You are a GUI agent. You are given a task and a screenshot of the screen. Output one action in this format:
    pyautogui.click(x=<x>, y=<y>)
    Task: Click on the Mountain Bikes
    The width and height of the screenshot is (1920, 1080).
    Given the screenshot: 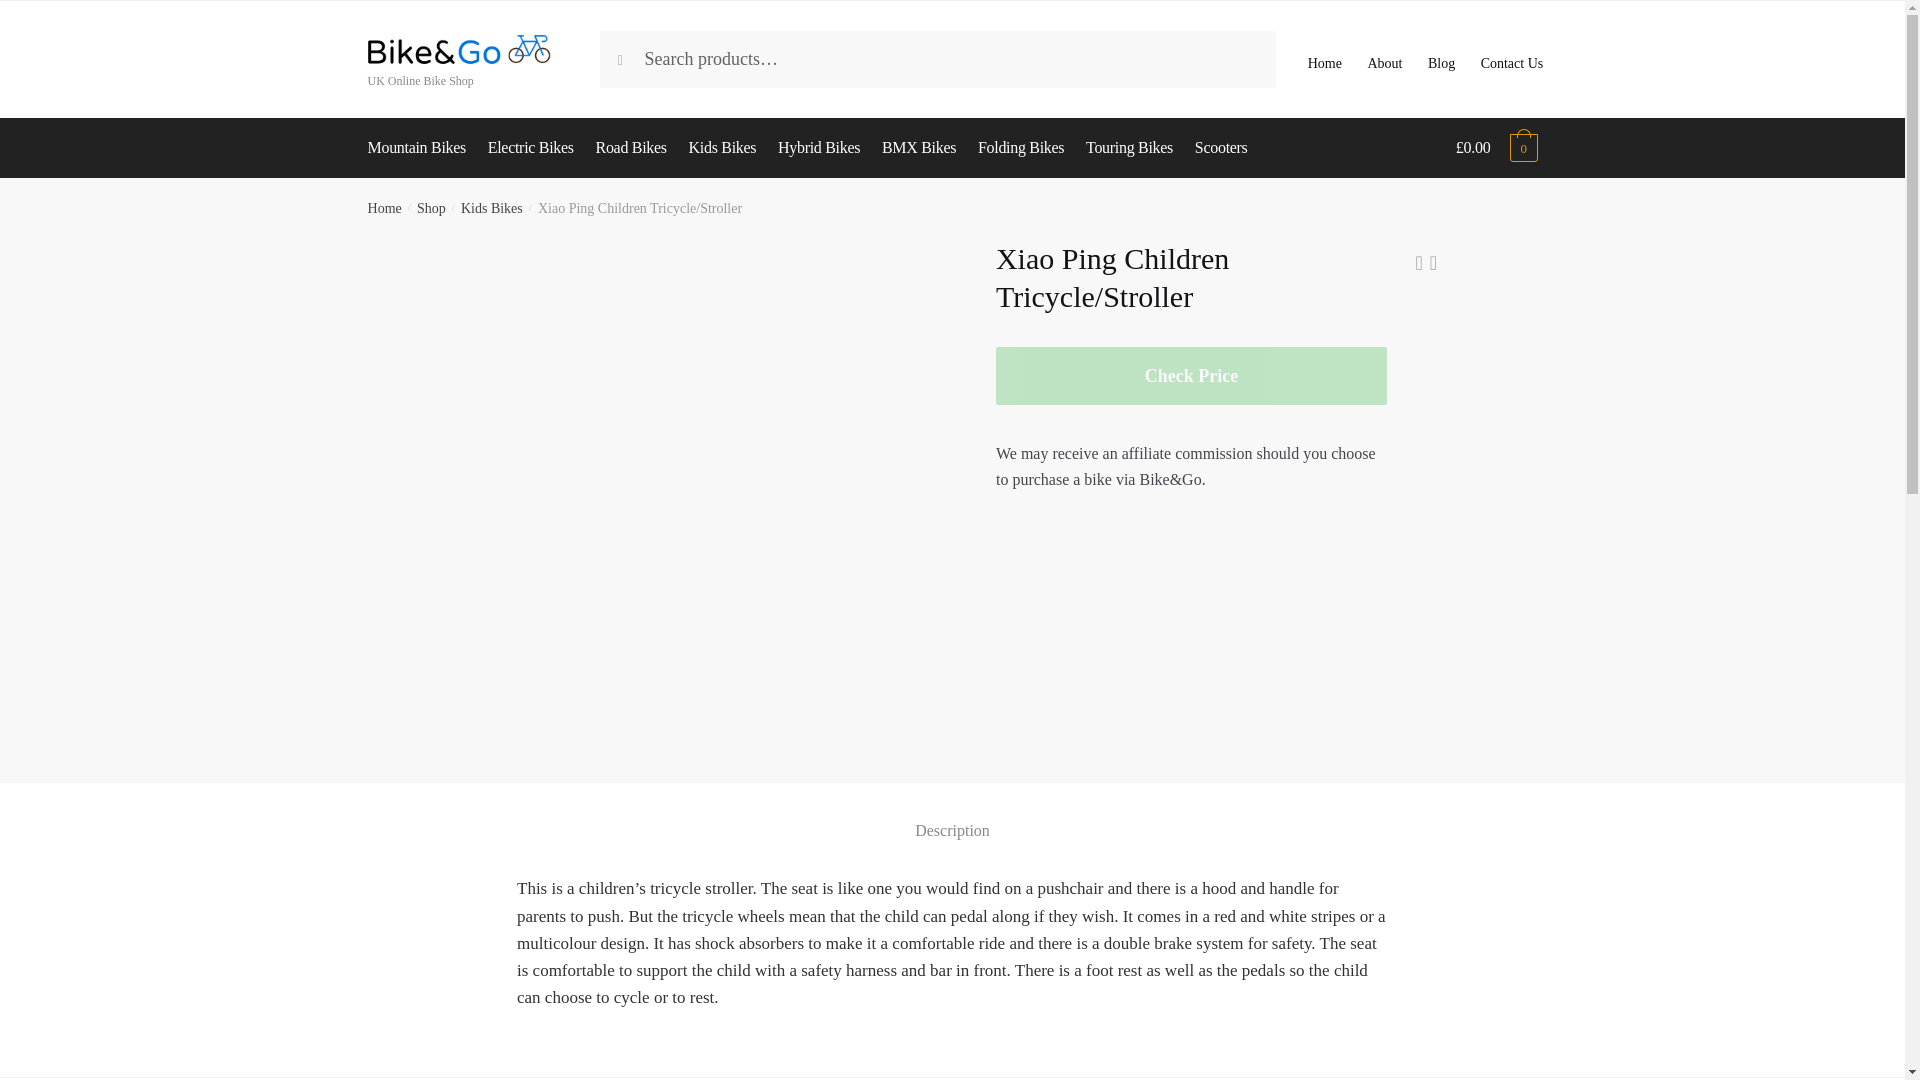 What is the action you would take?
    pyautogui.click(x=422, y=148)
    